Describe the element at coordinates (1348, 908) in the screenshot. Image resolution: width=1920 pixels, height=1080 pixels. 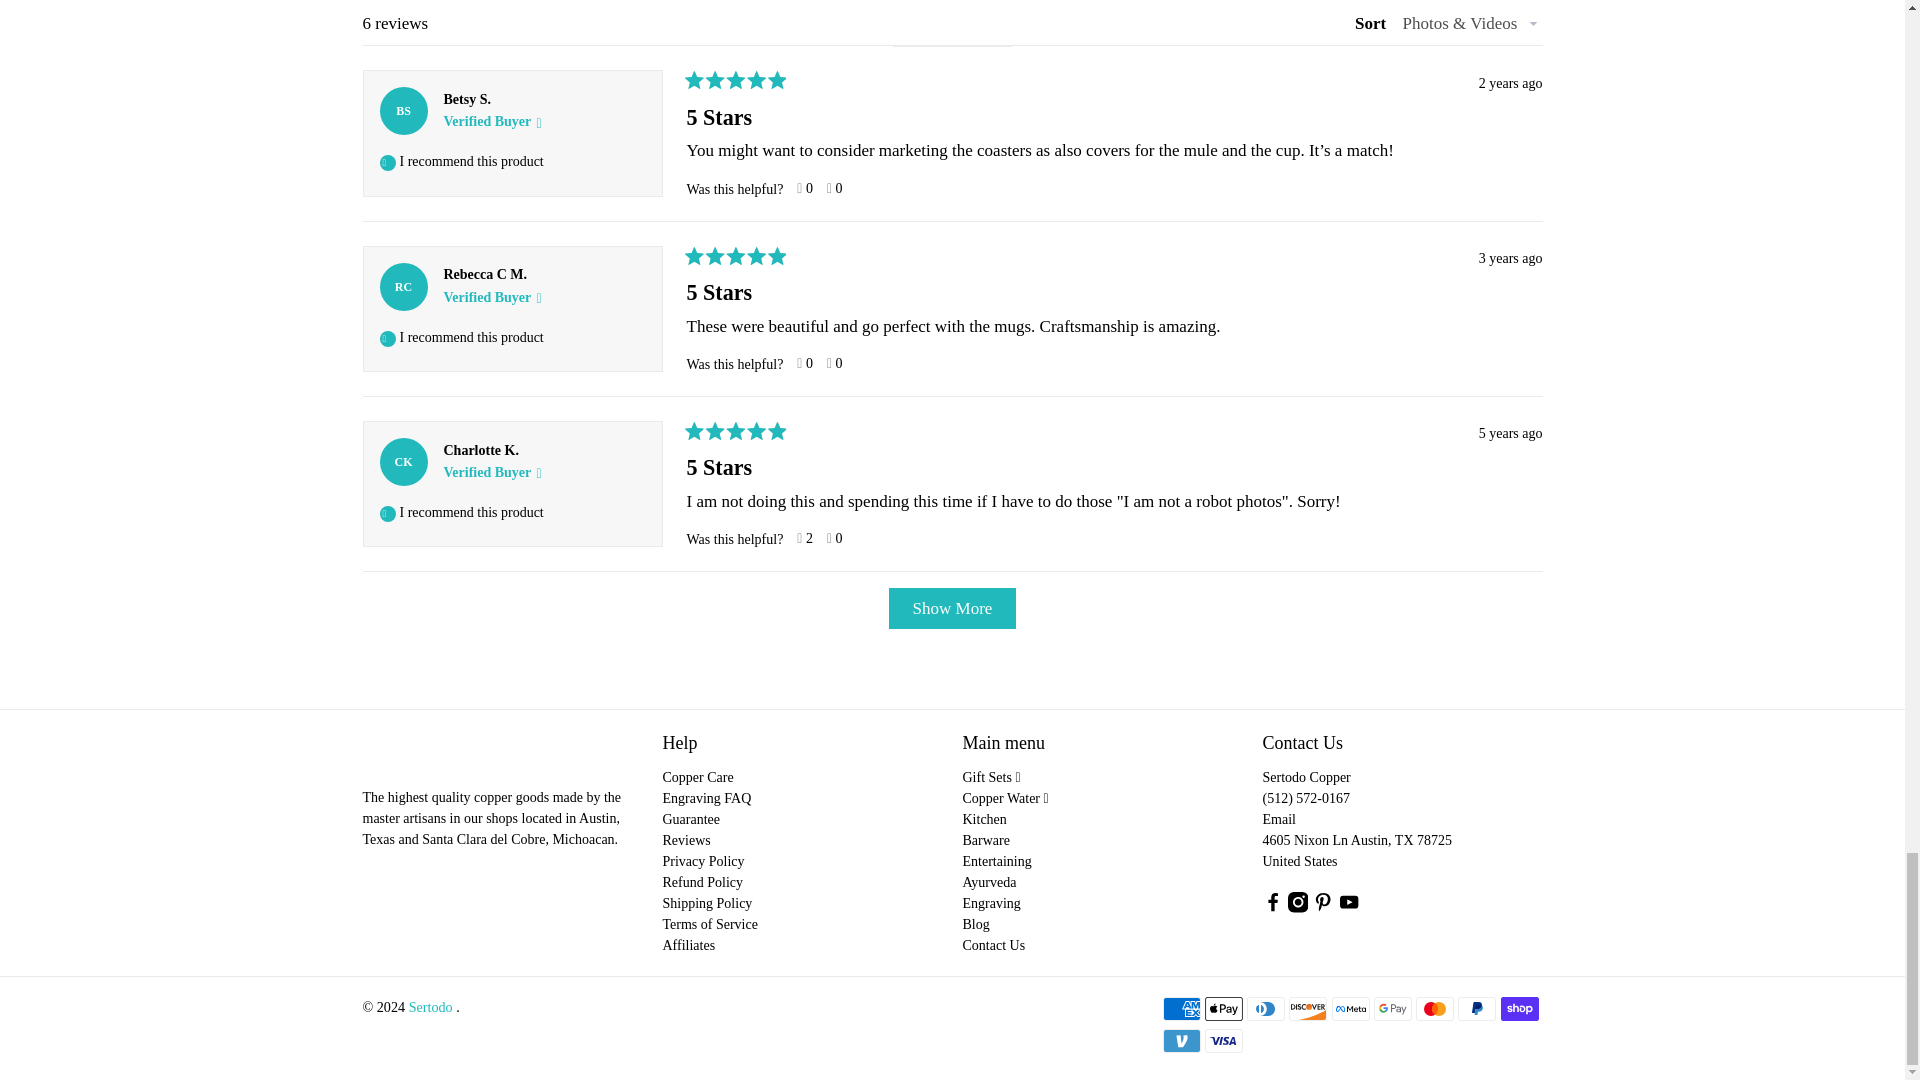
I see `Sertodo  on YouTube` at that location.